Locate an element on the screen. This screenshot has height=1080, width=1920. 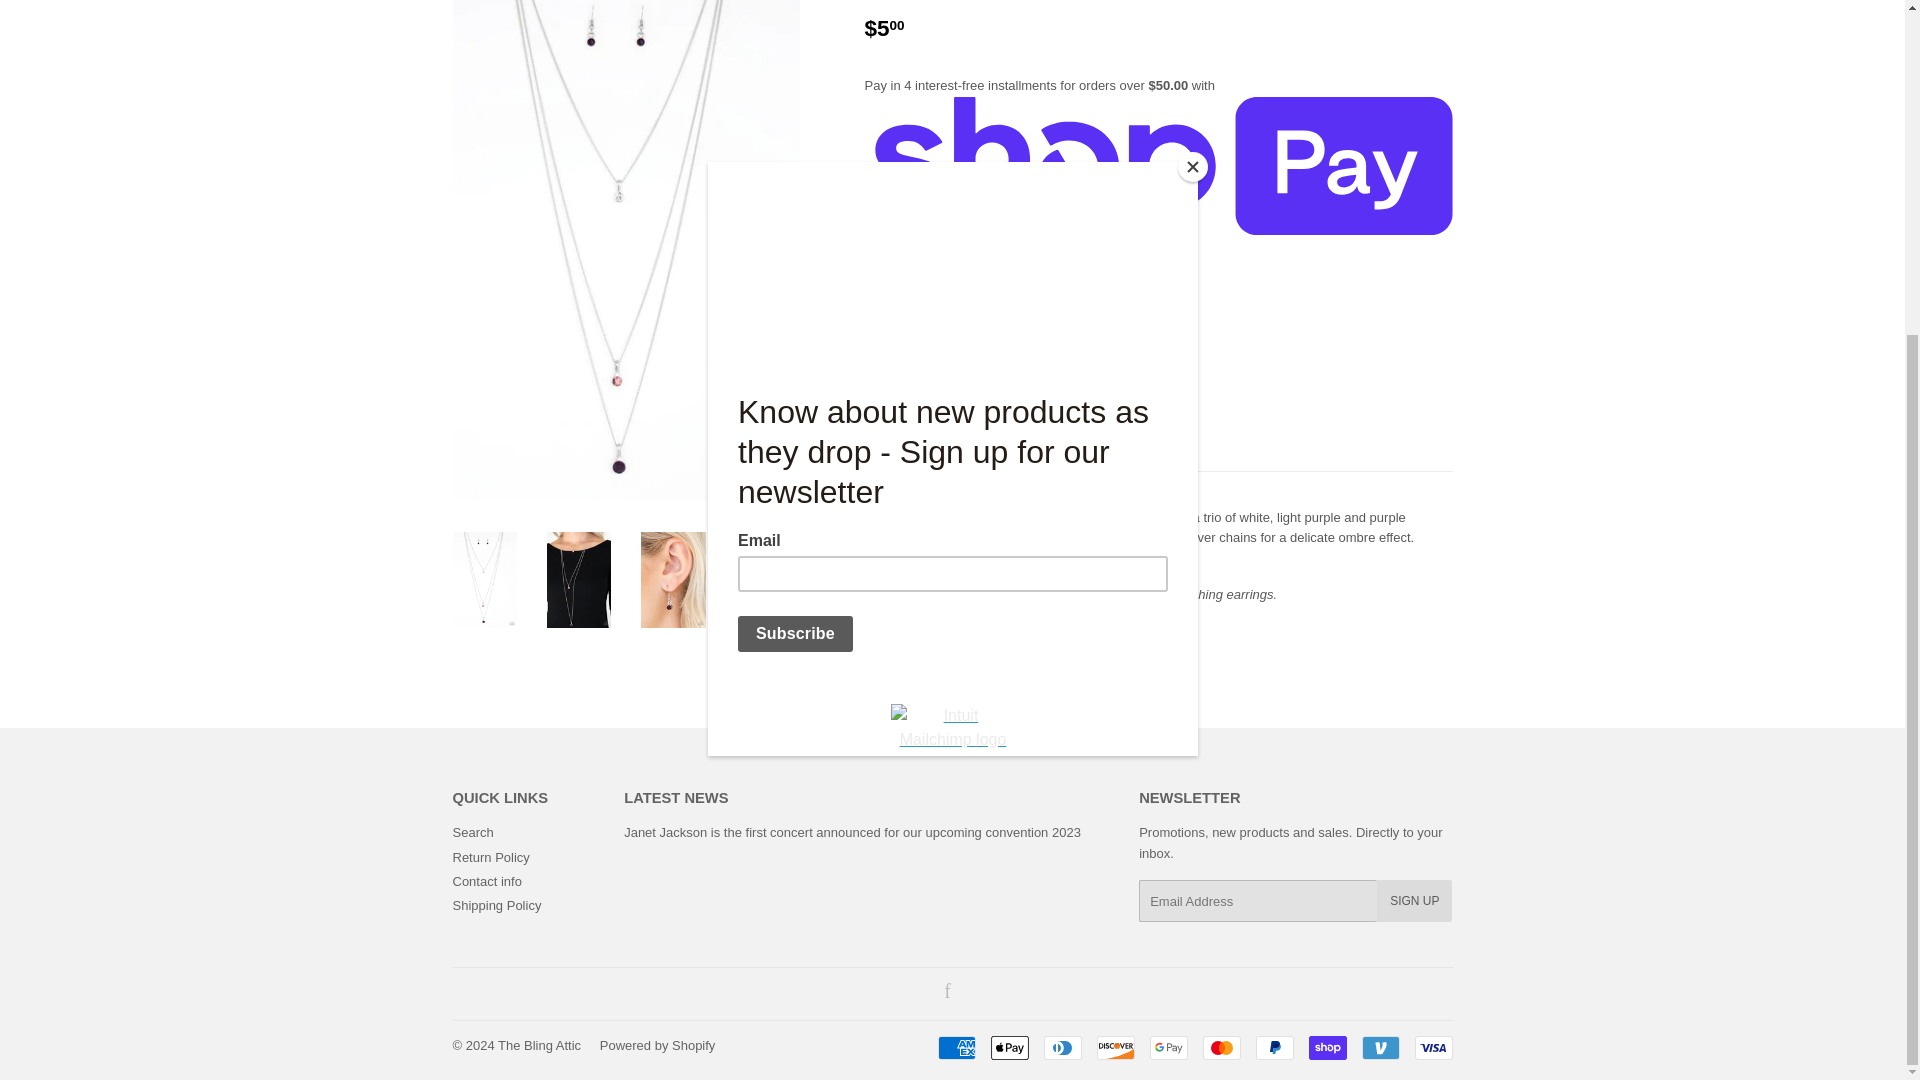
Tweet on Twitter is located at coordinates (978, 646).